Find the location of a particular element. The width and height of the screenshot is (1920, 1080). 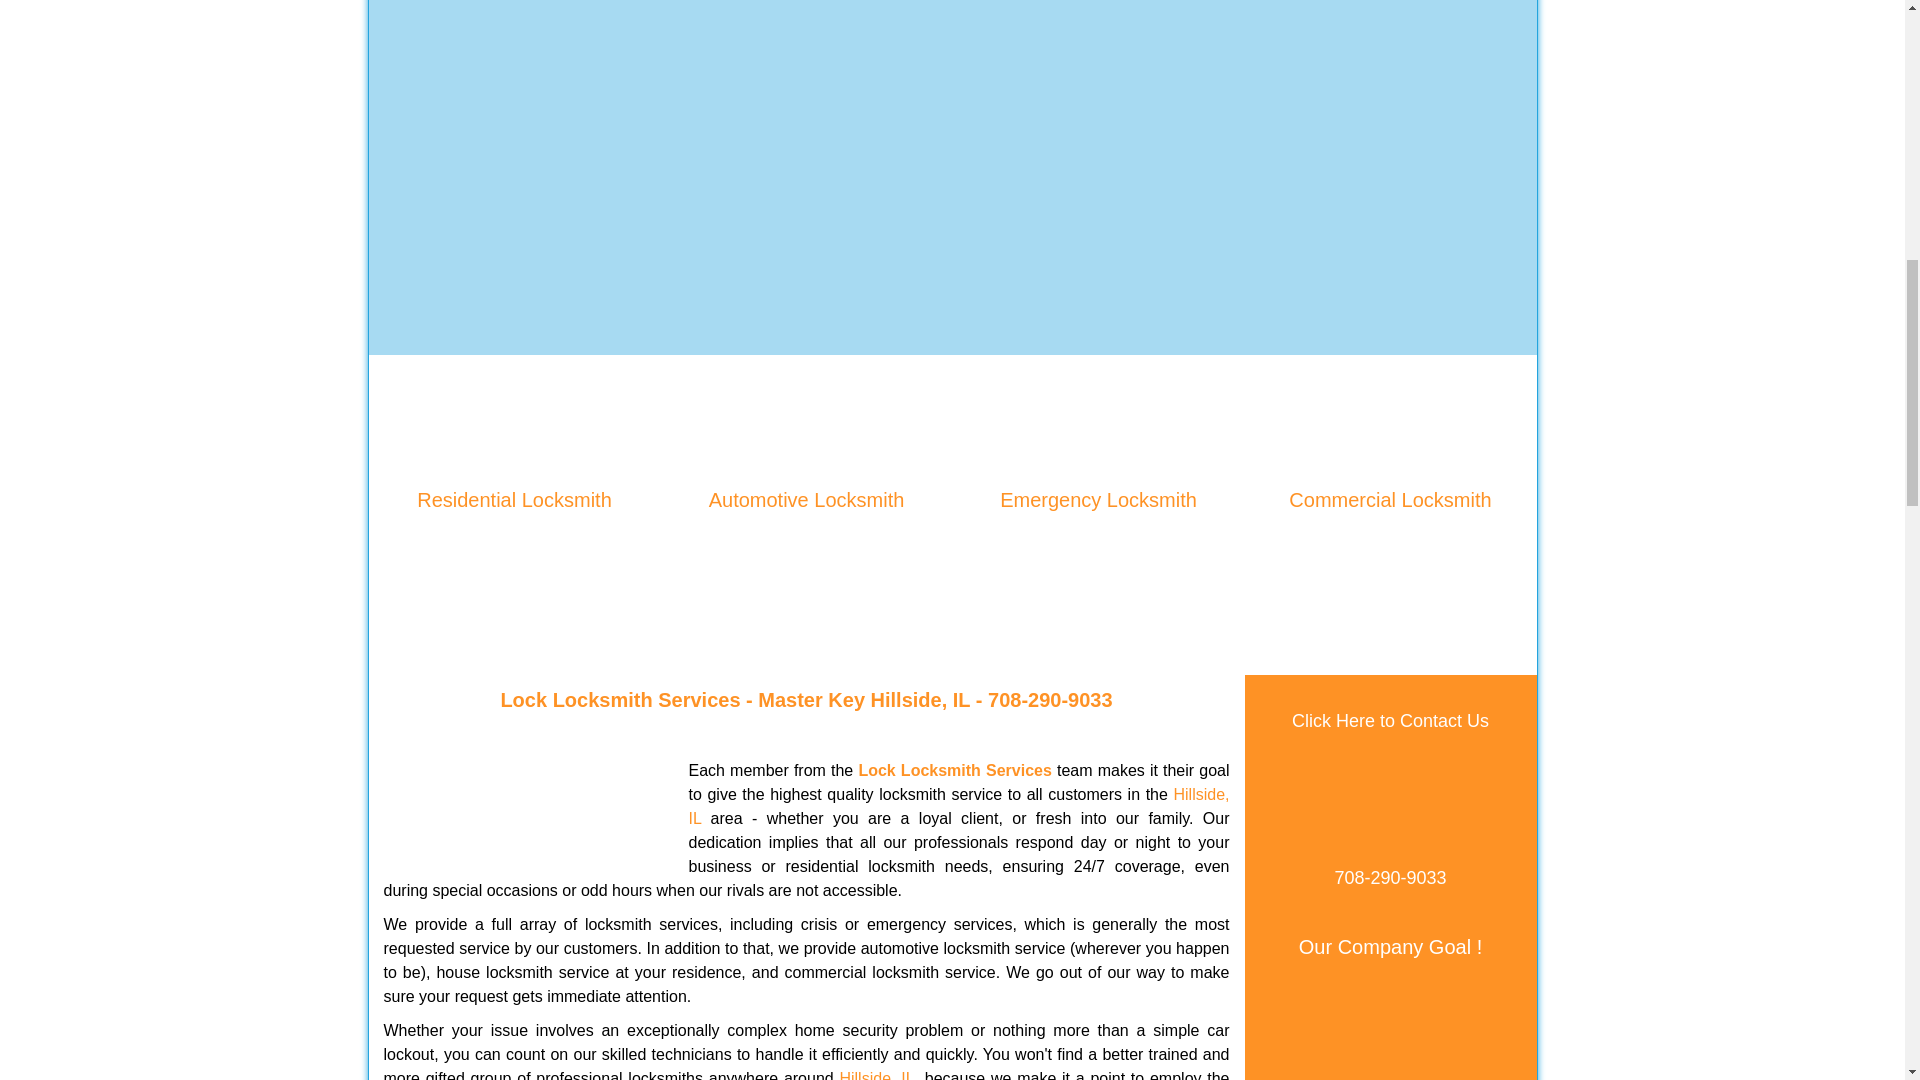

Lock Locksmith Services is located at coordinates (954, 770).